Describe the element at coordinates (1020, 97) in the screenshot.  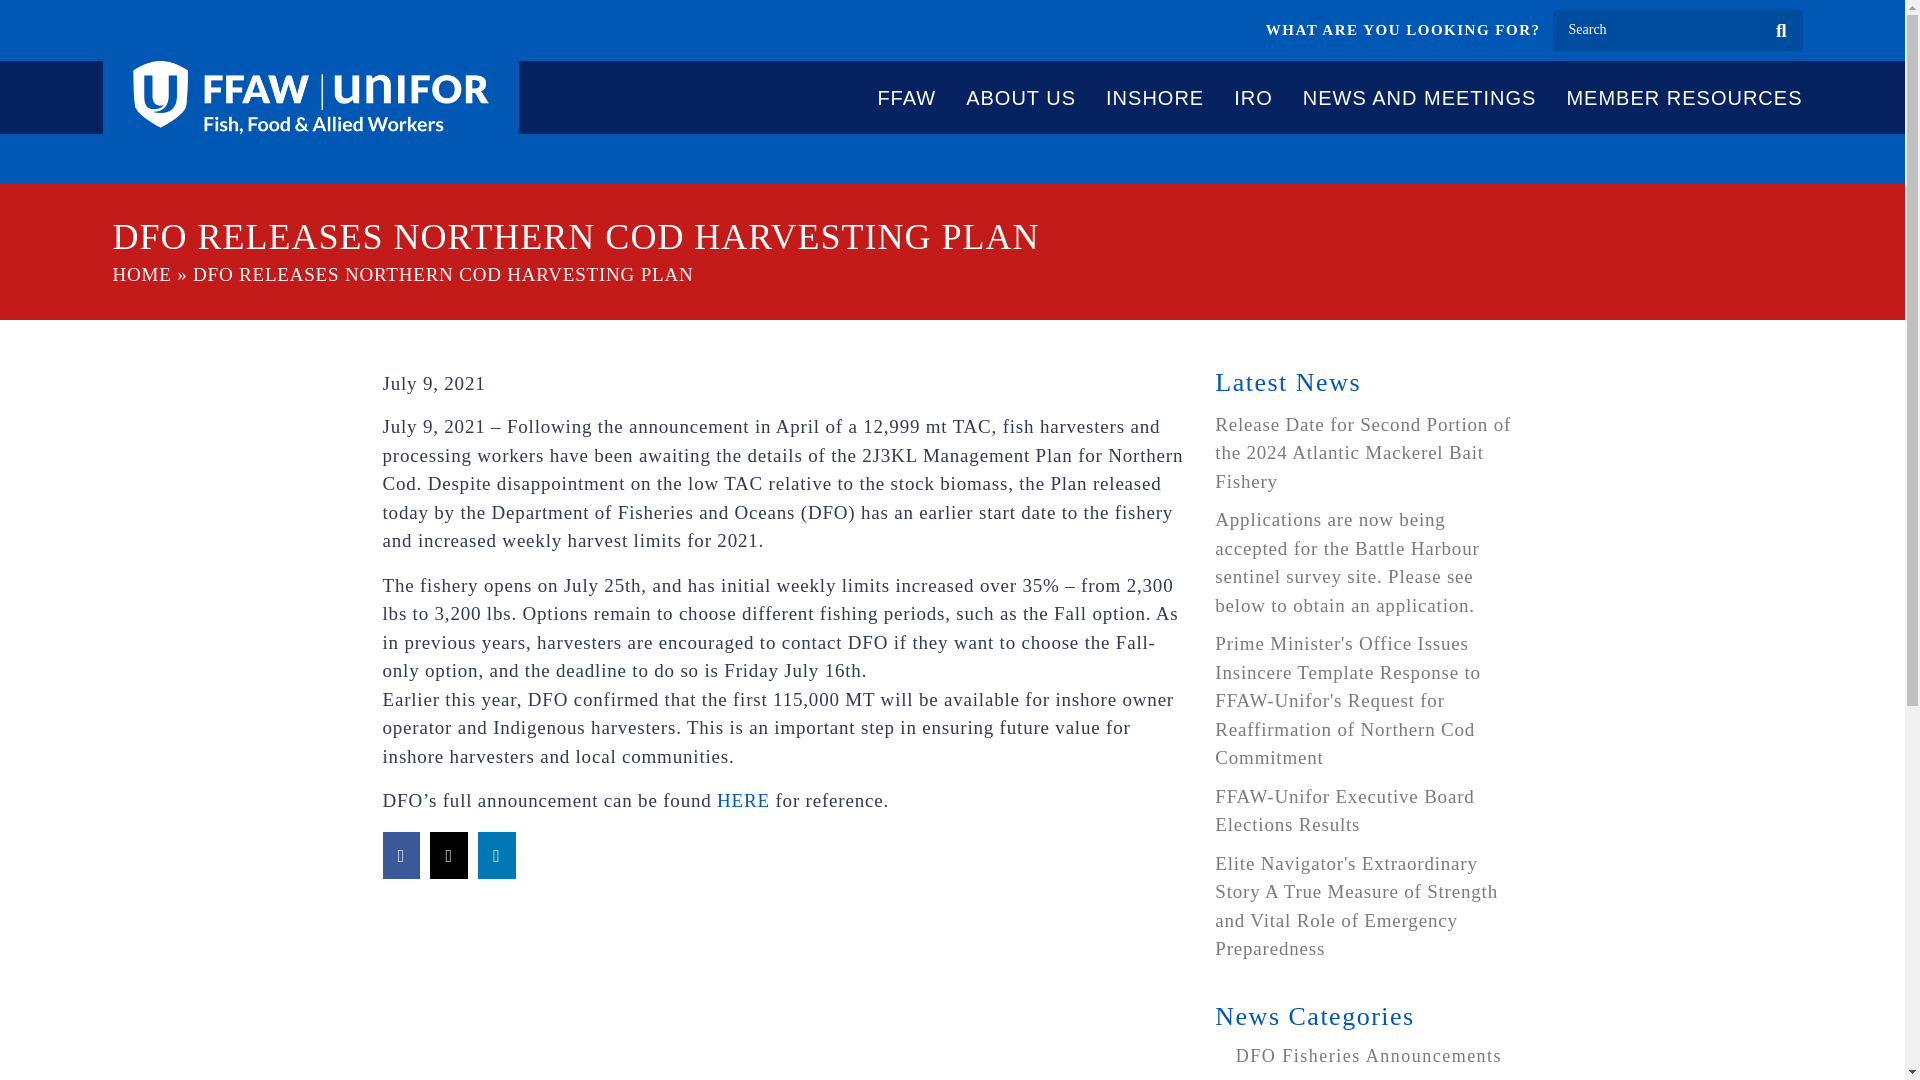
I see `ABOUT US` at that location.